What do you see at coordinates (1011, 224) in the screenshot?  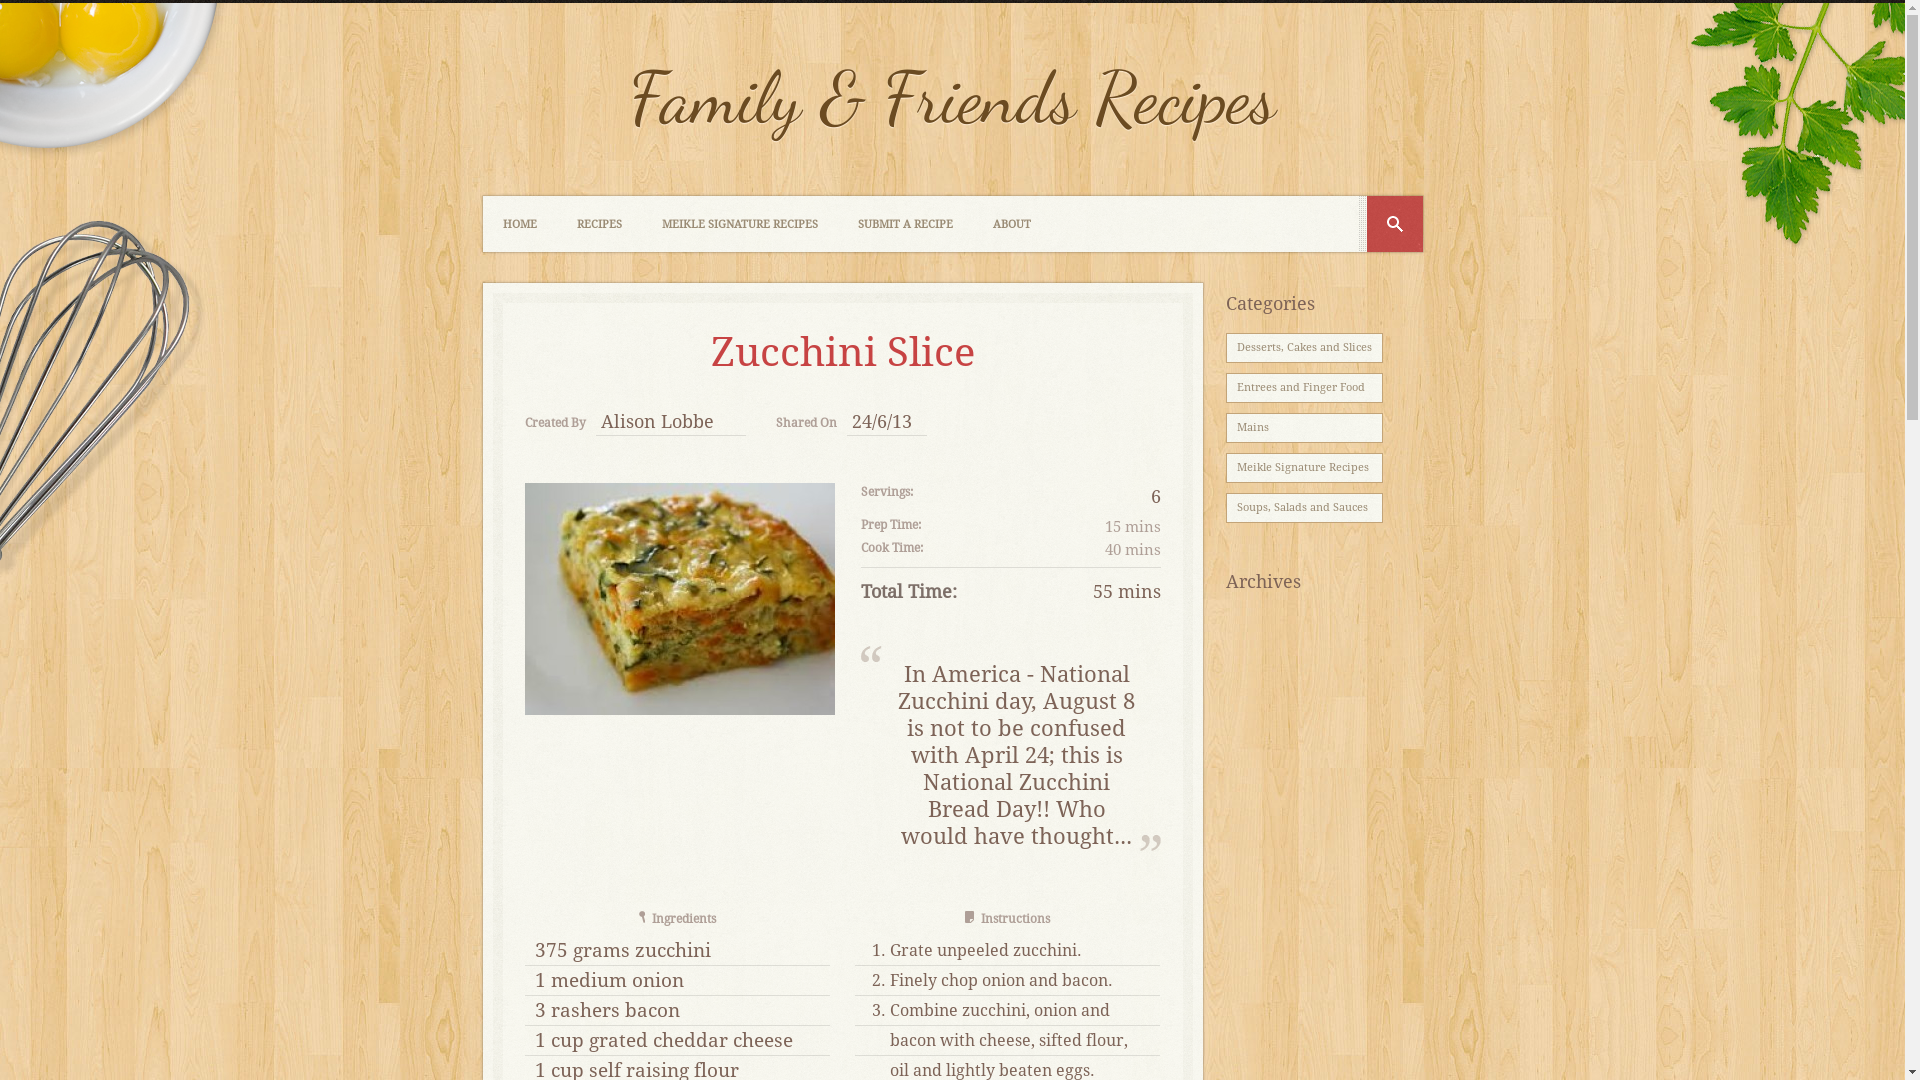 I see `ABOUT` at bounding box center [1011, 224].